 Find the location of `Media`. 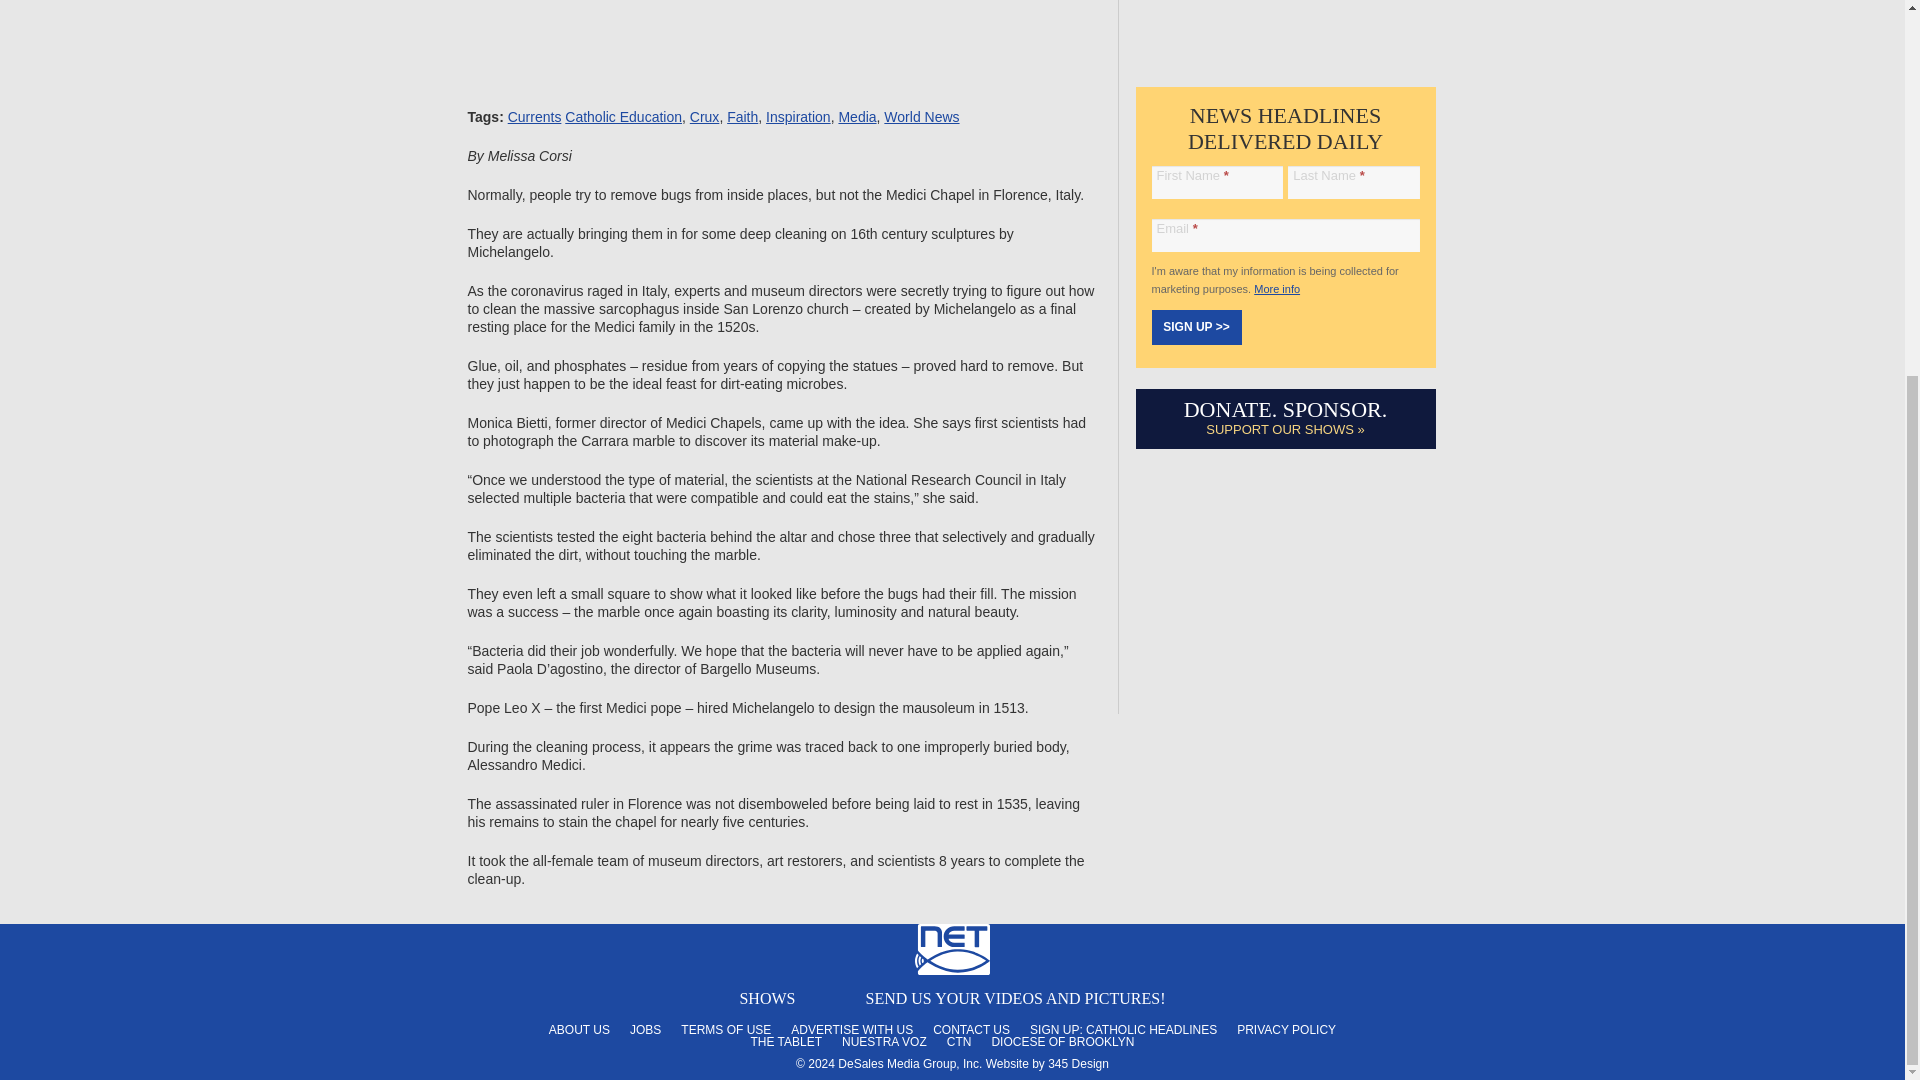

Media is located at coordinates (856, 117).